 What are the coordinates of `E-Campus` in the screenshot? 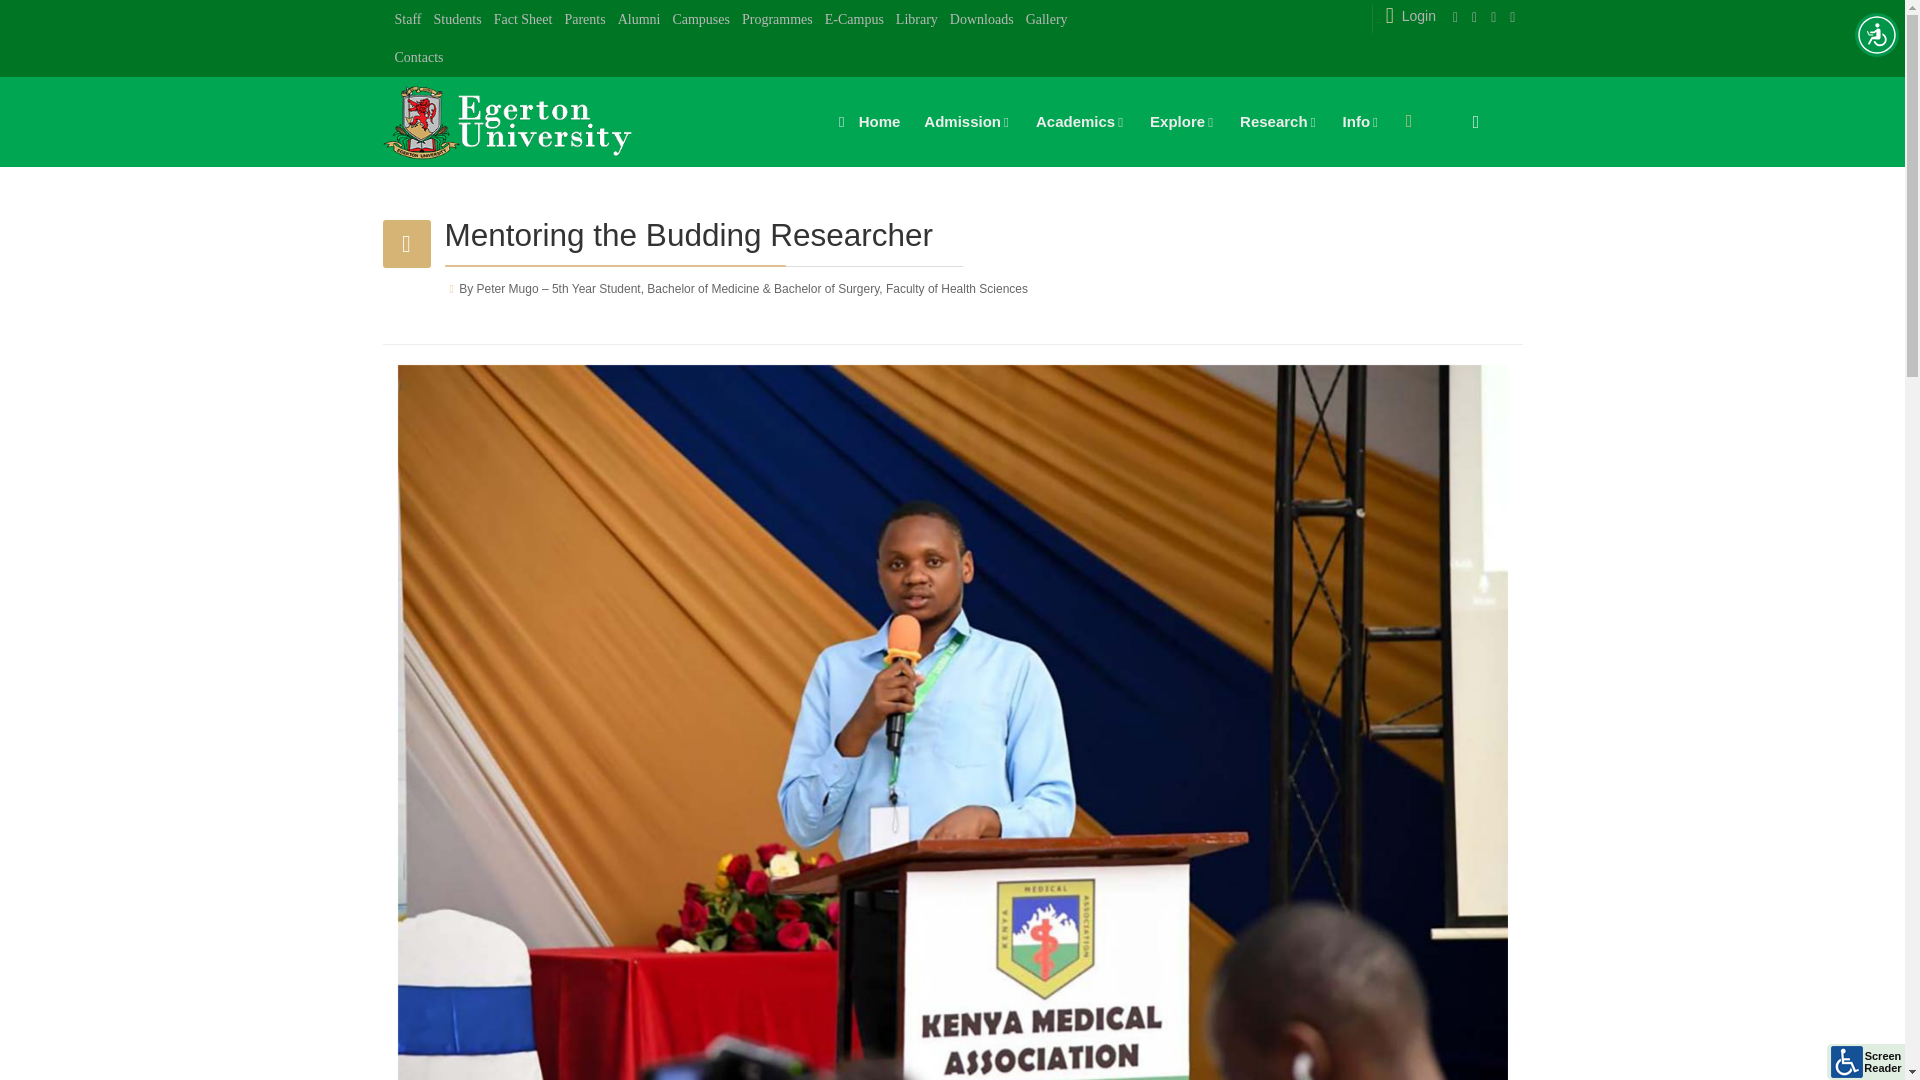 It's located at (854, 20).